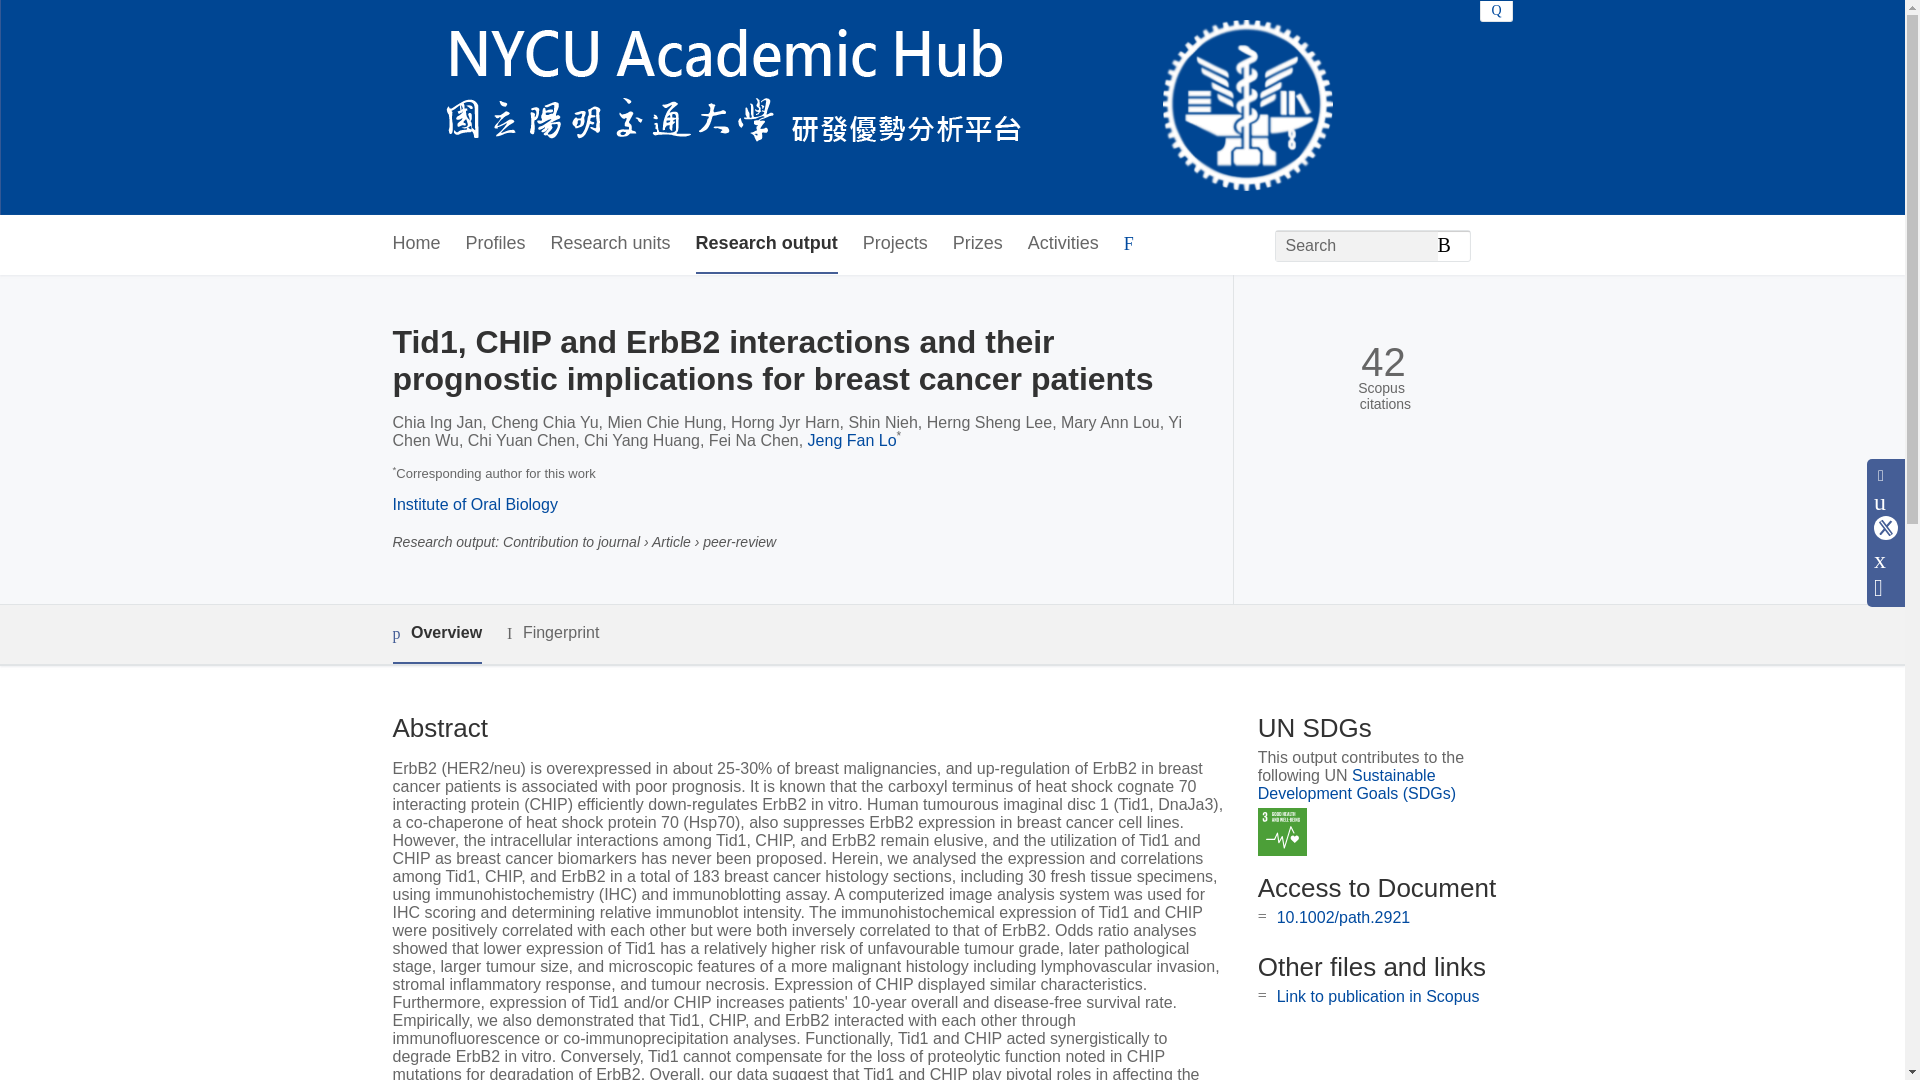  What do you see at coordinates (610, 244) in the screenshot?
I see `Research units` at bounding box center [610, 244].